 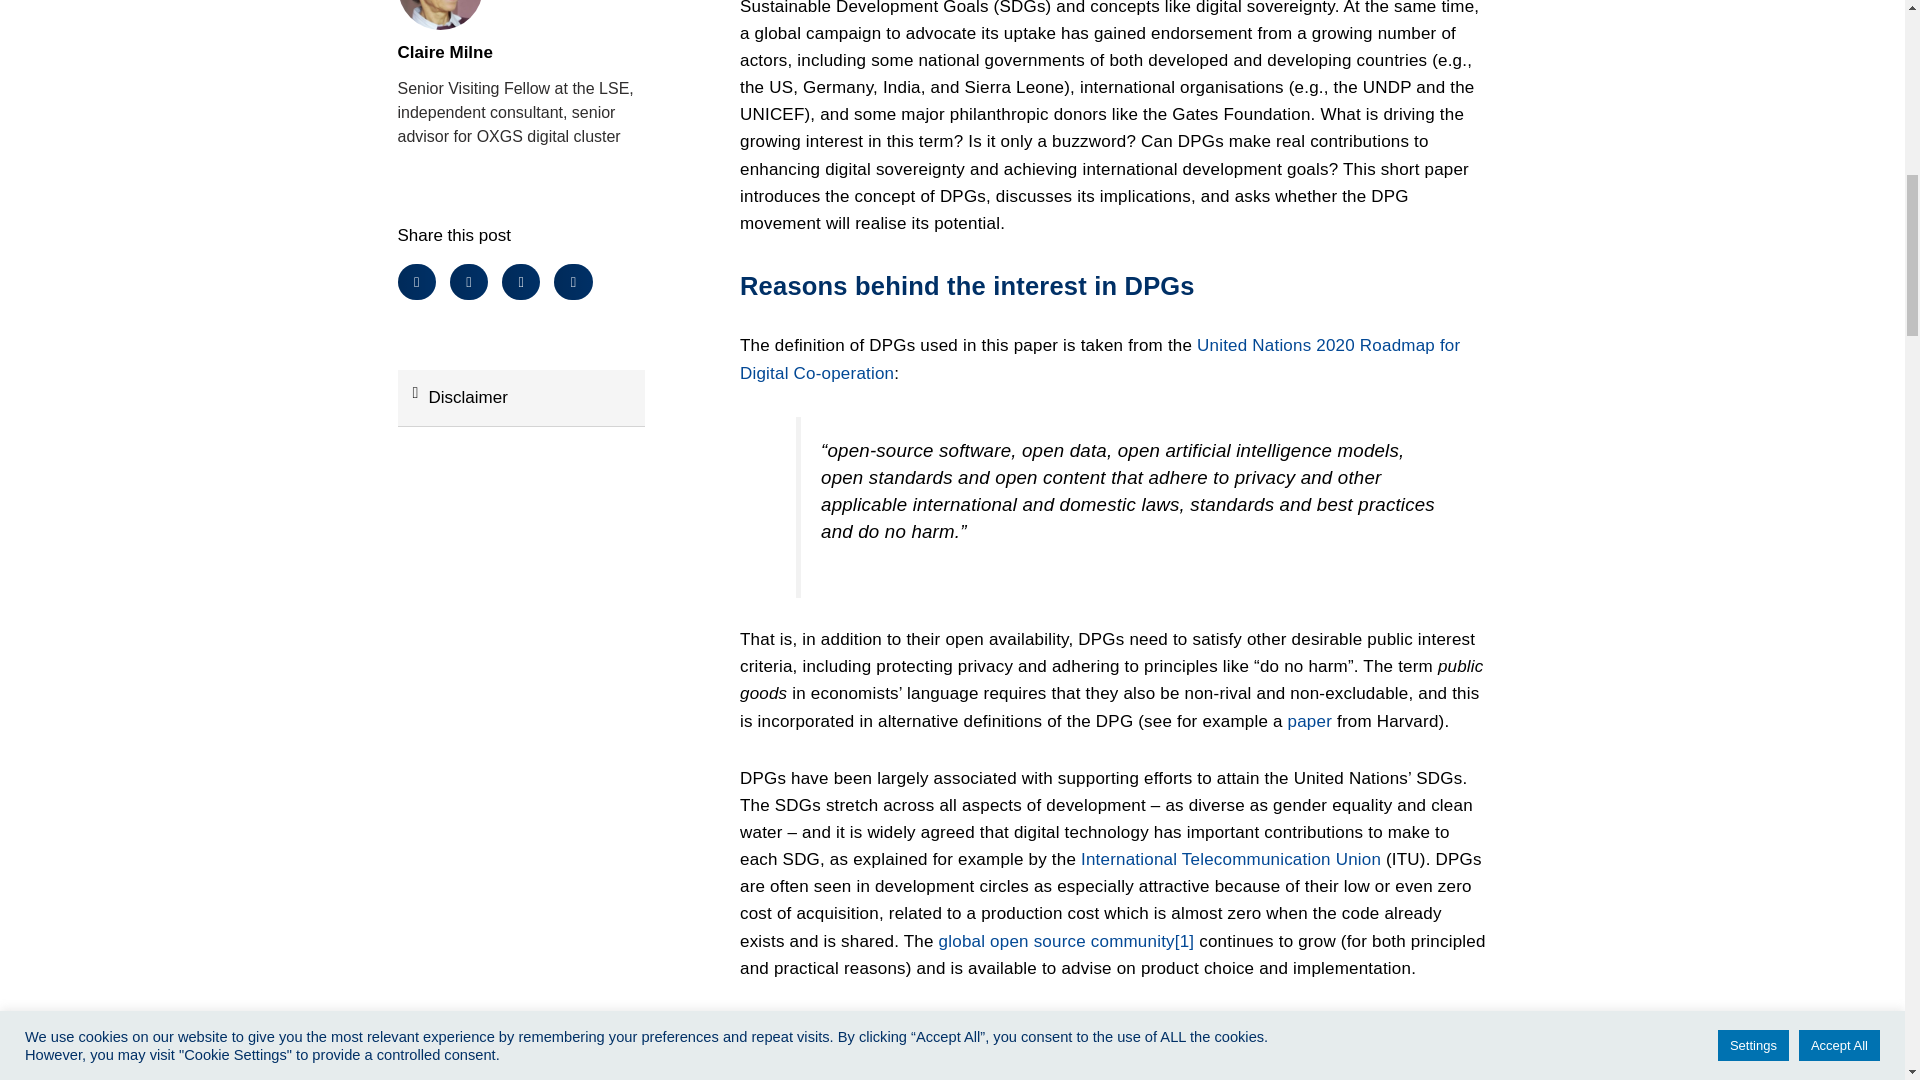 I want to click on International Telecommunication Union, so click(x=1230, y=859).